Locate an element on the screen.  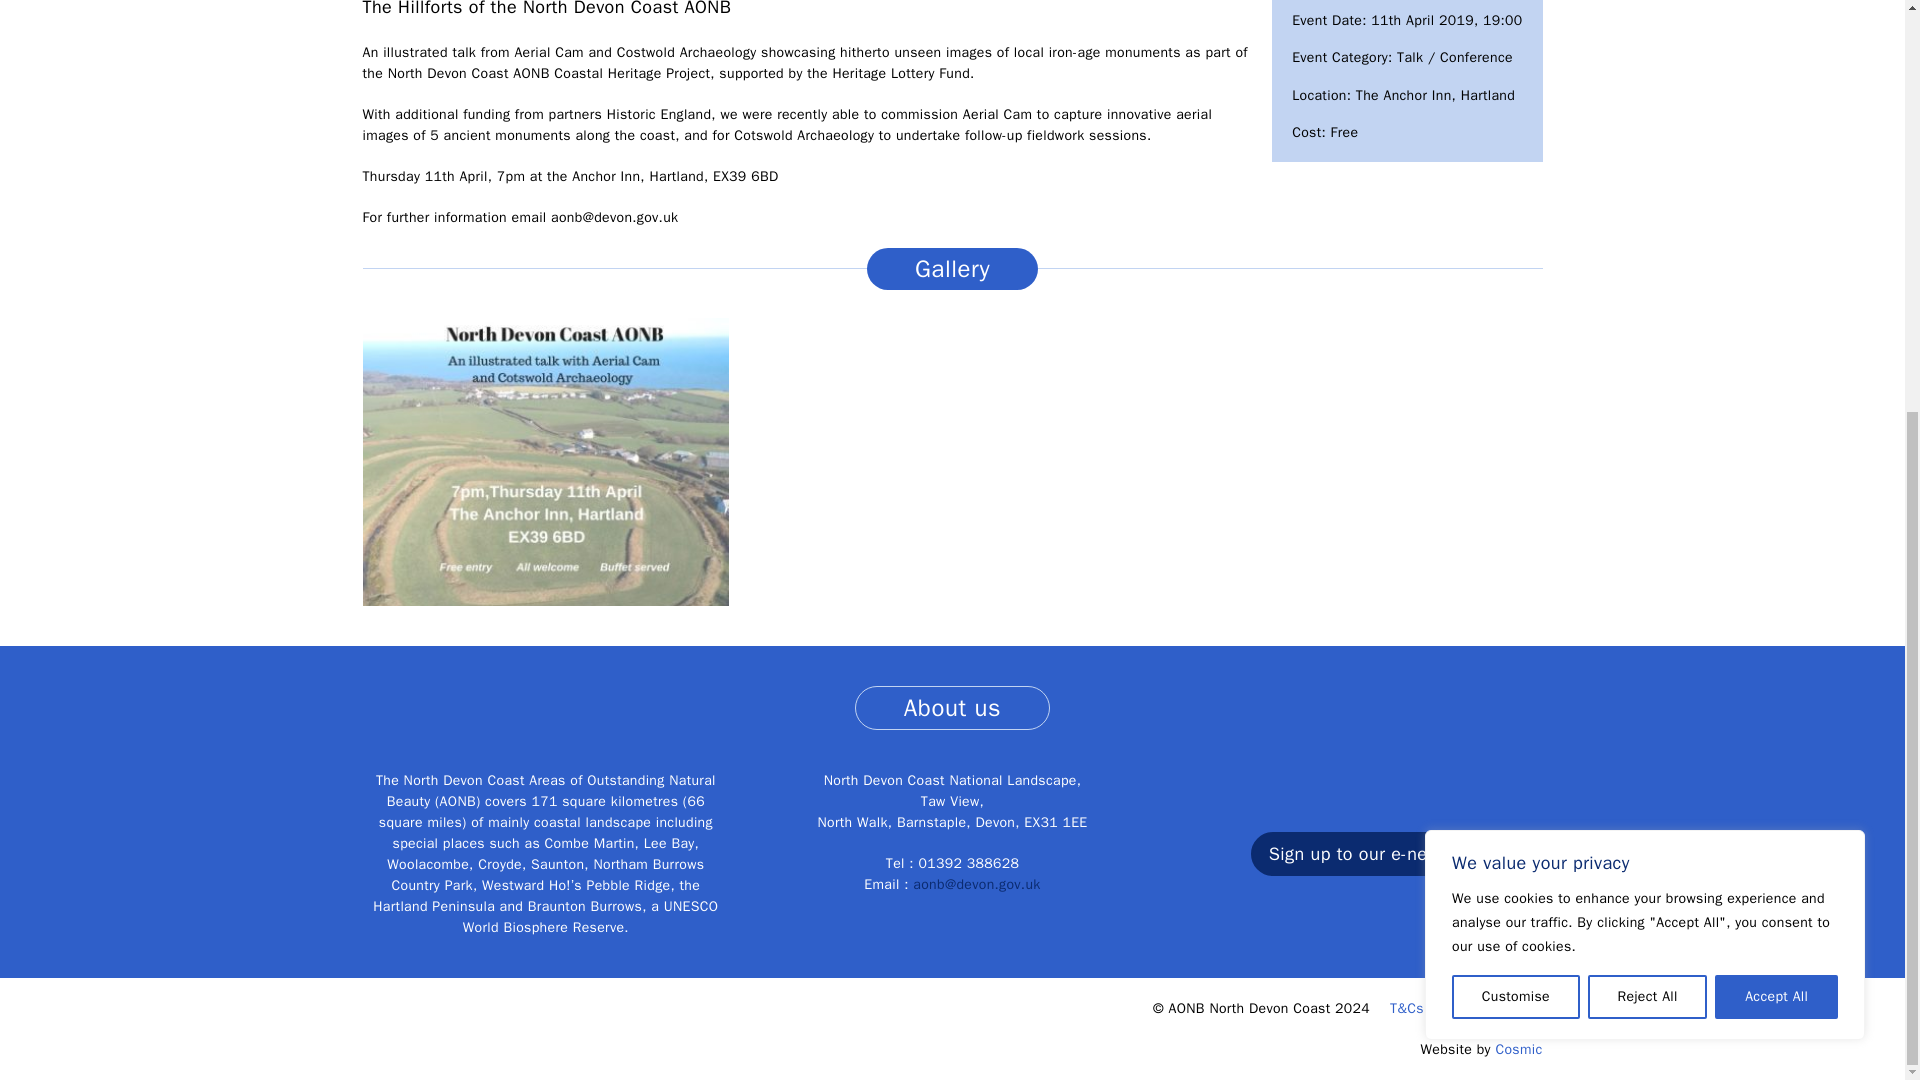
Reject All is located at coordinates (1648, 339).